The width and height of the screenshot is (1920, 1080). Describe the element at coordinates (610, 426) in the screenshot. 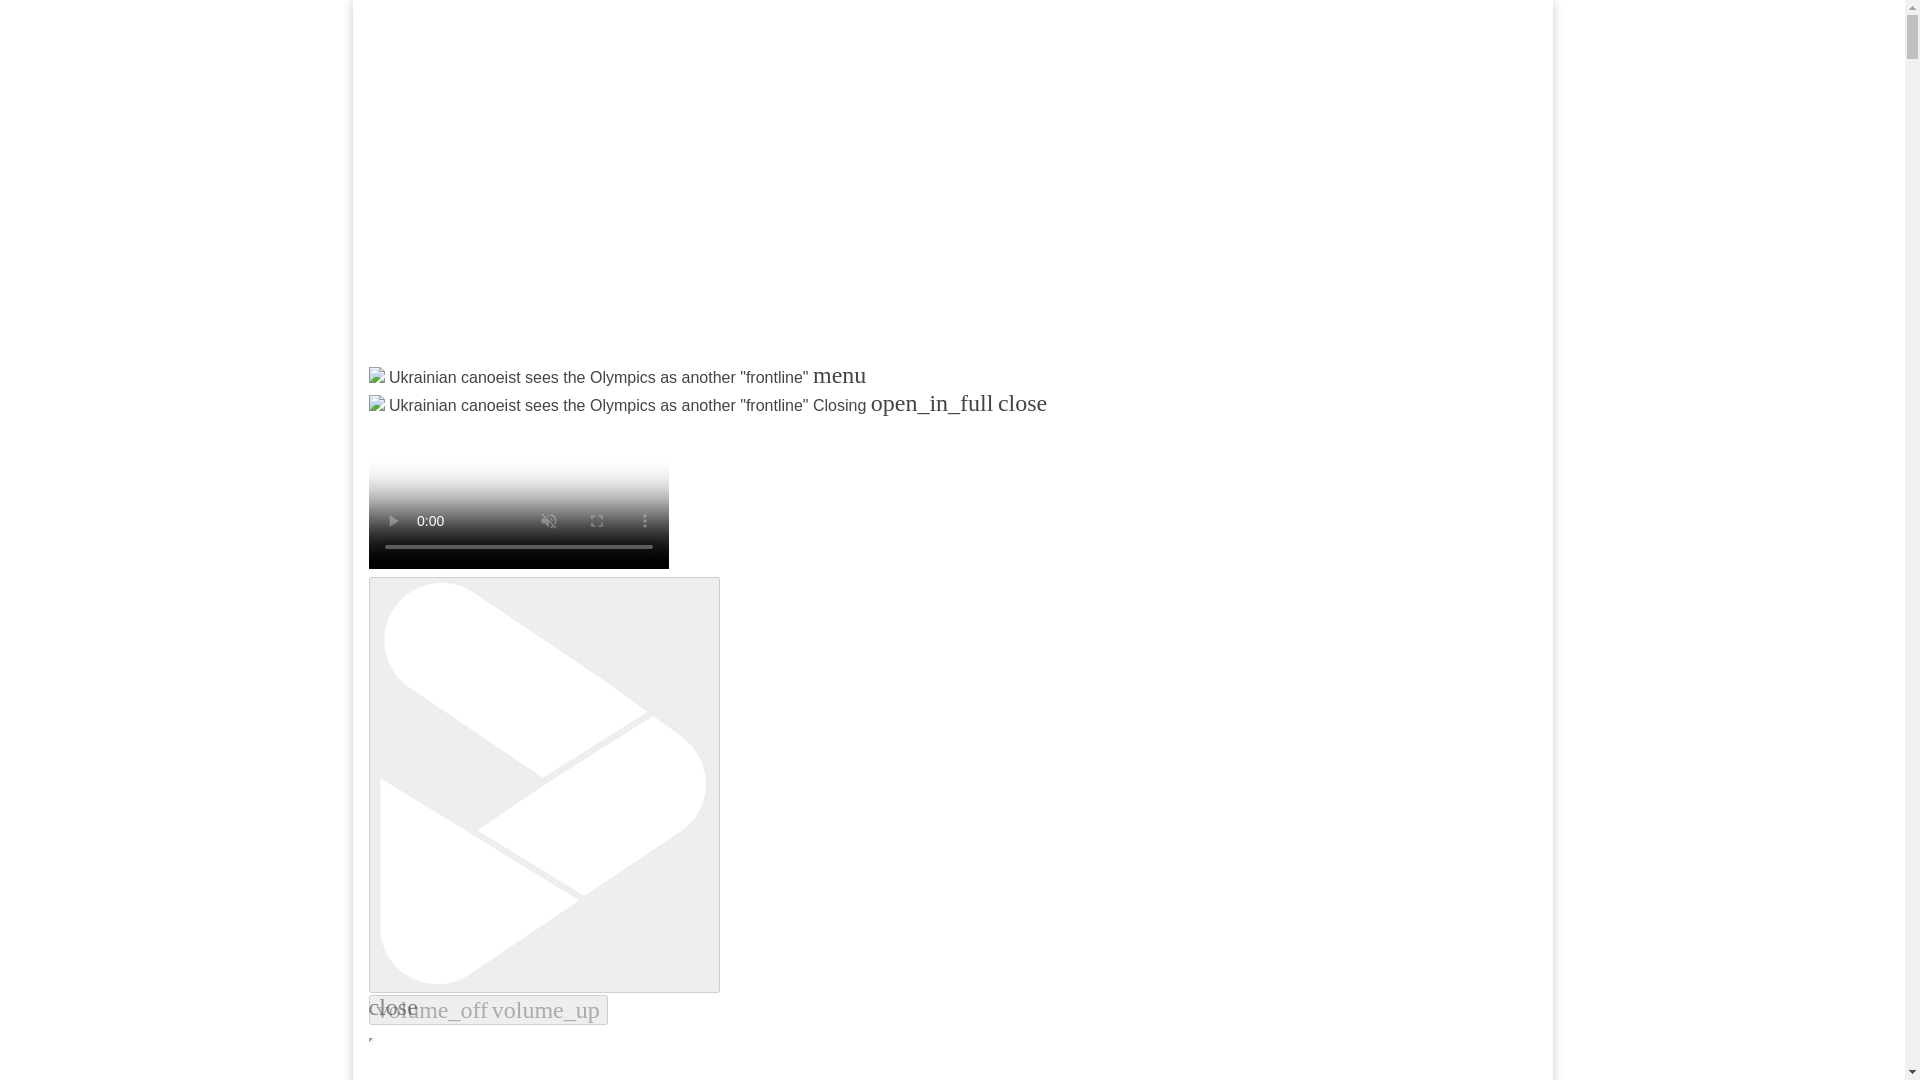

I see `Skope Entertainment Inc` at that location.